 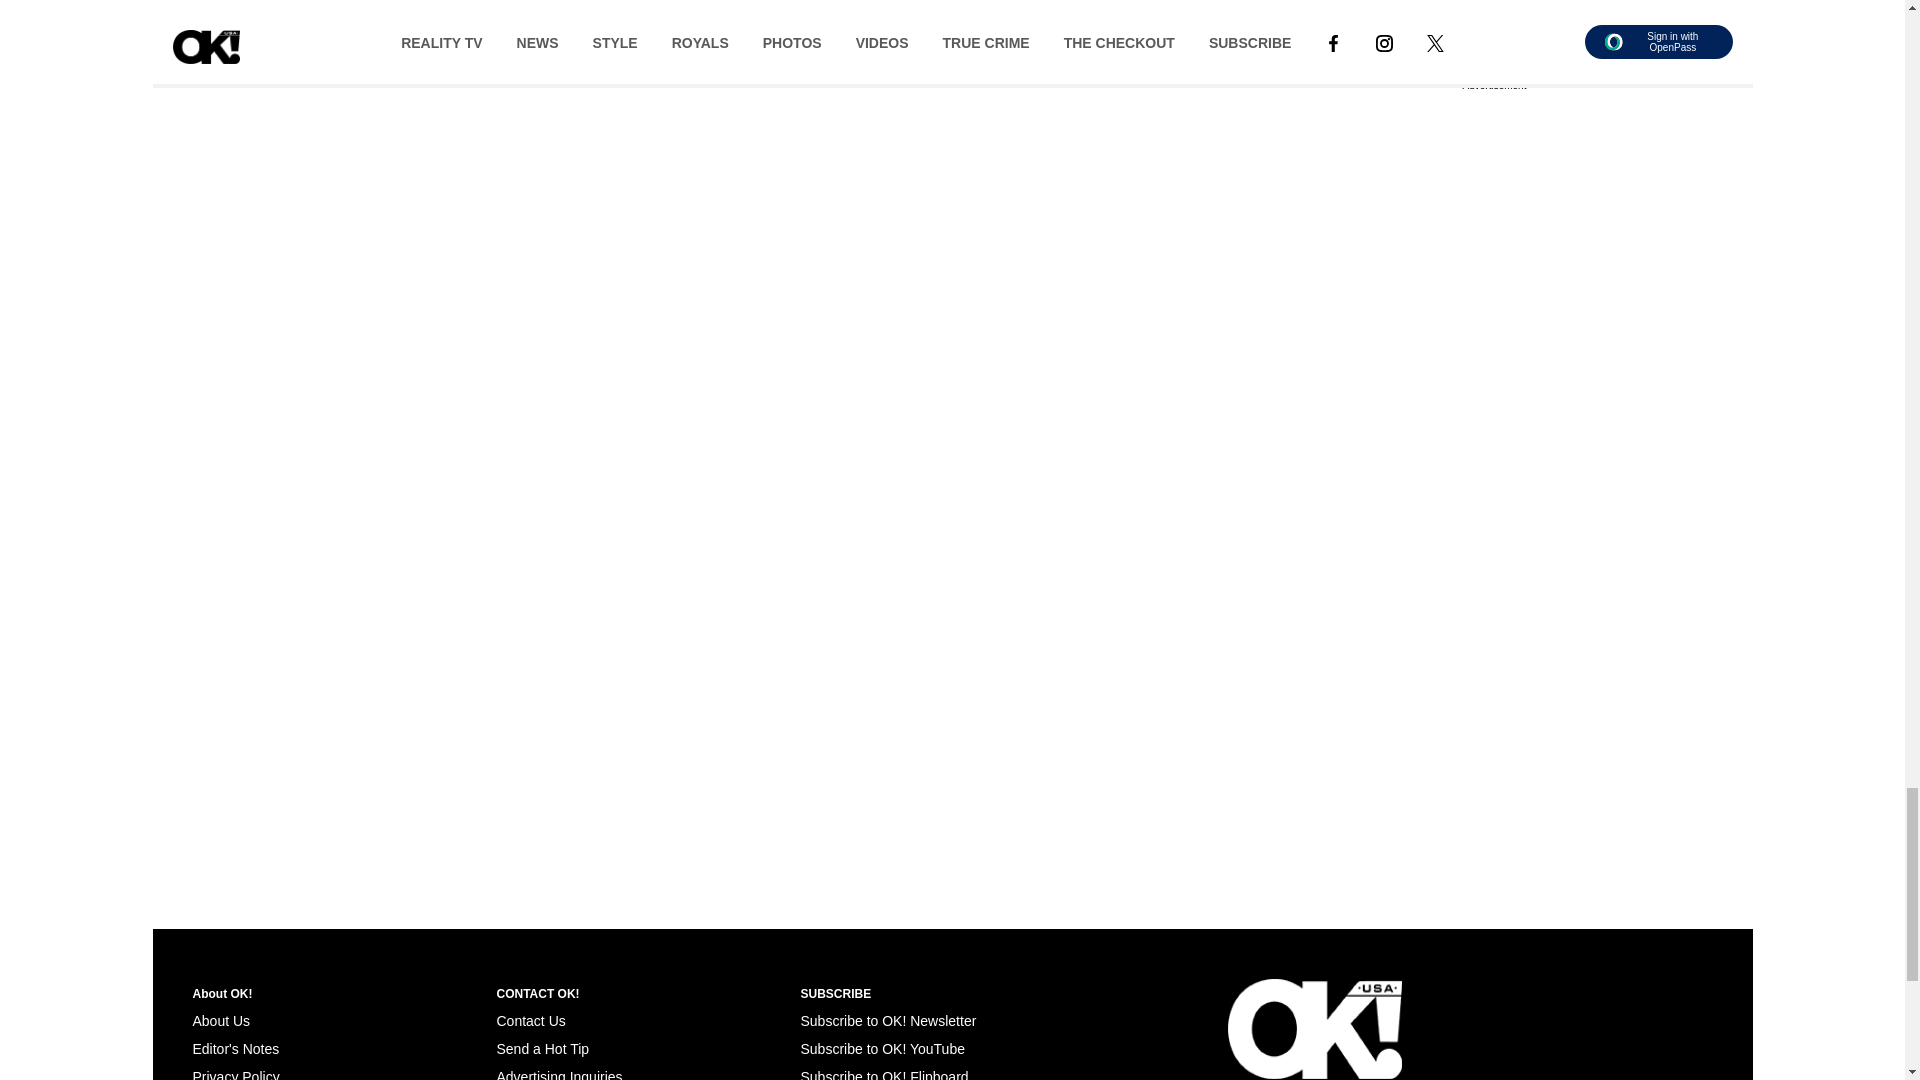 What do you see at coordinates (558, 1074) in the screenshot?
I see `Advertising Inquiries` at bounding box center [558, 1074].